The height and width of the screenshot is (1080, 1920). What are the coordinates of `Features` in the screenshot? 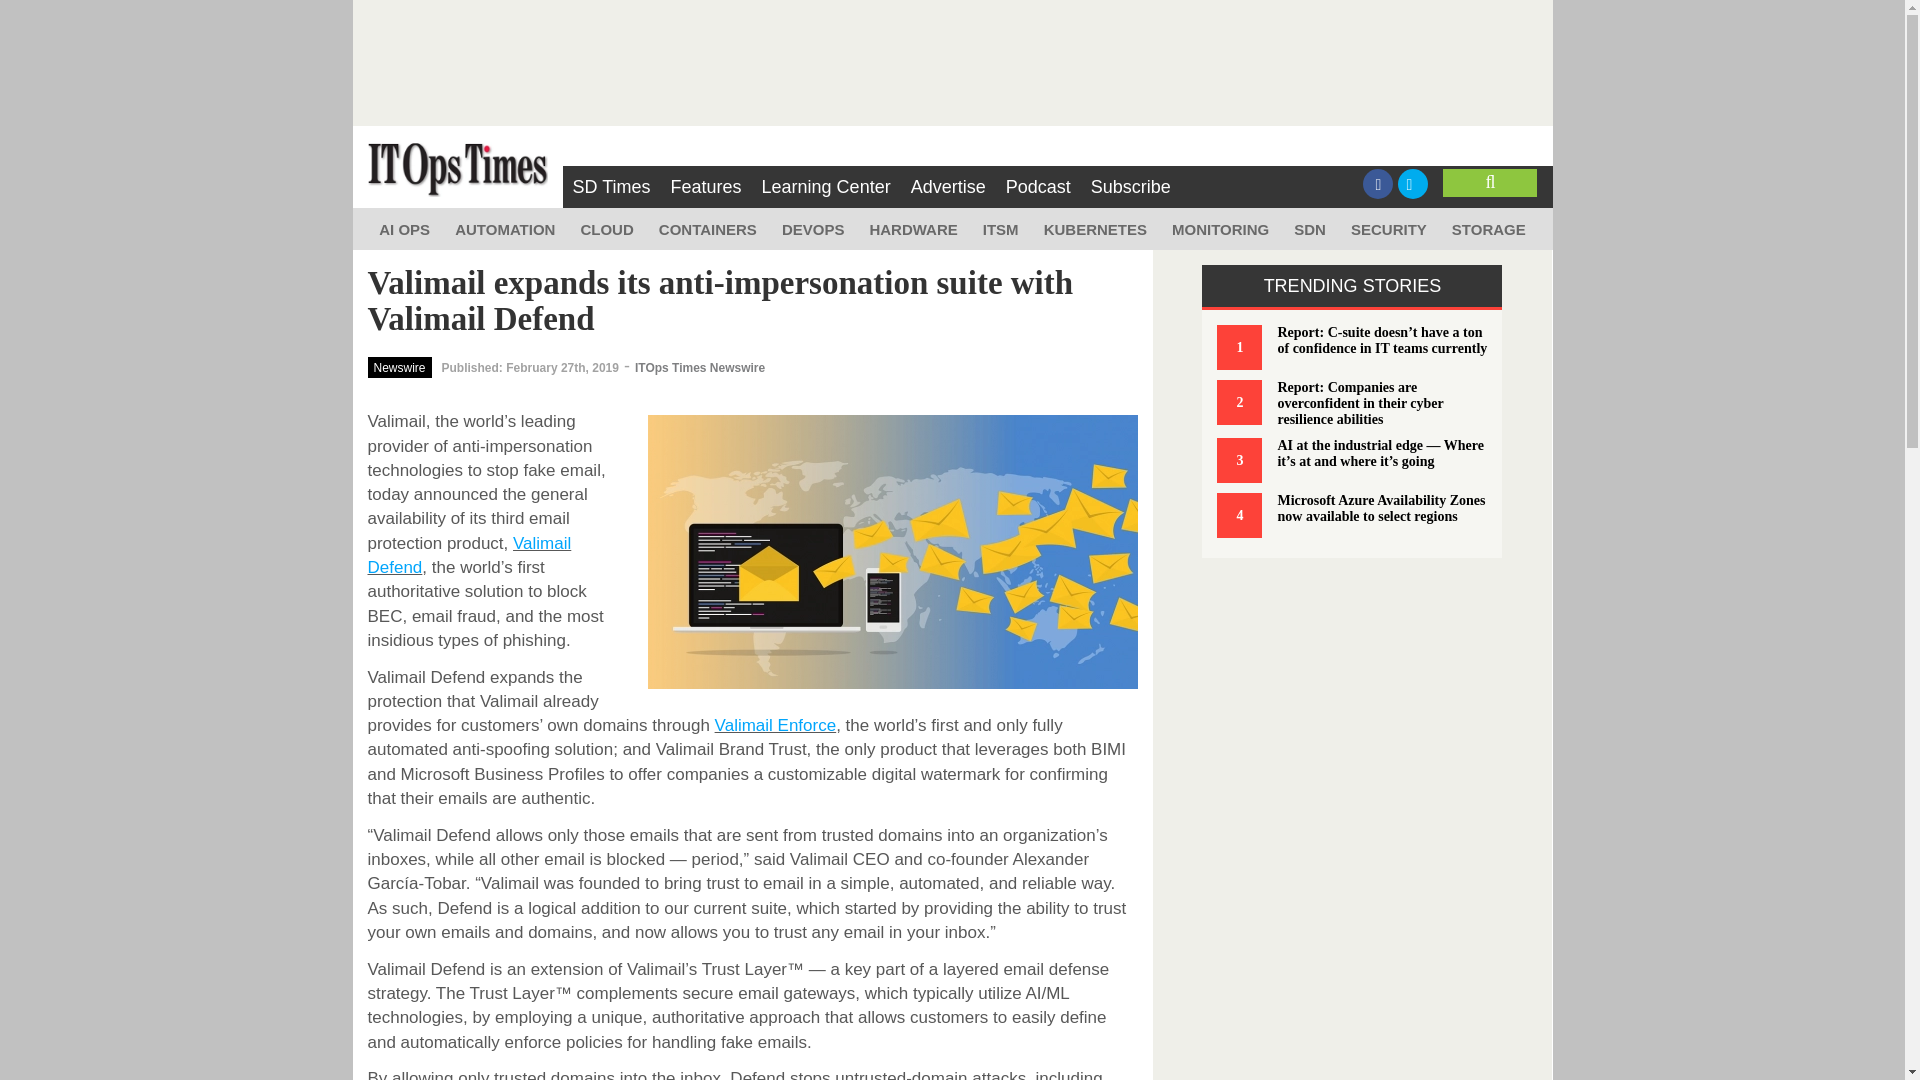 It's located at (706, 187).